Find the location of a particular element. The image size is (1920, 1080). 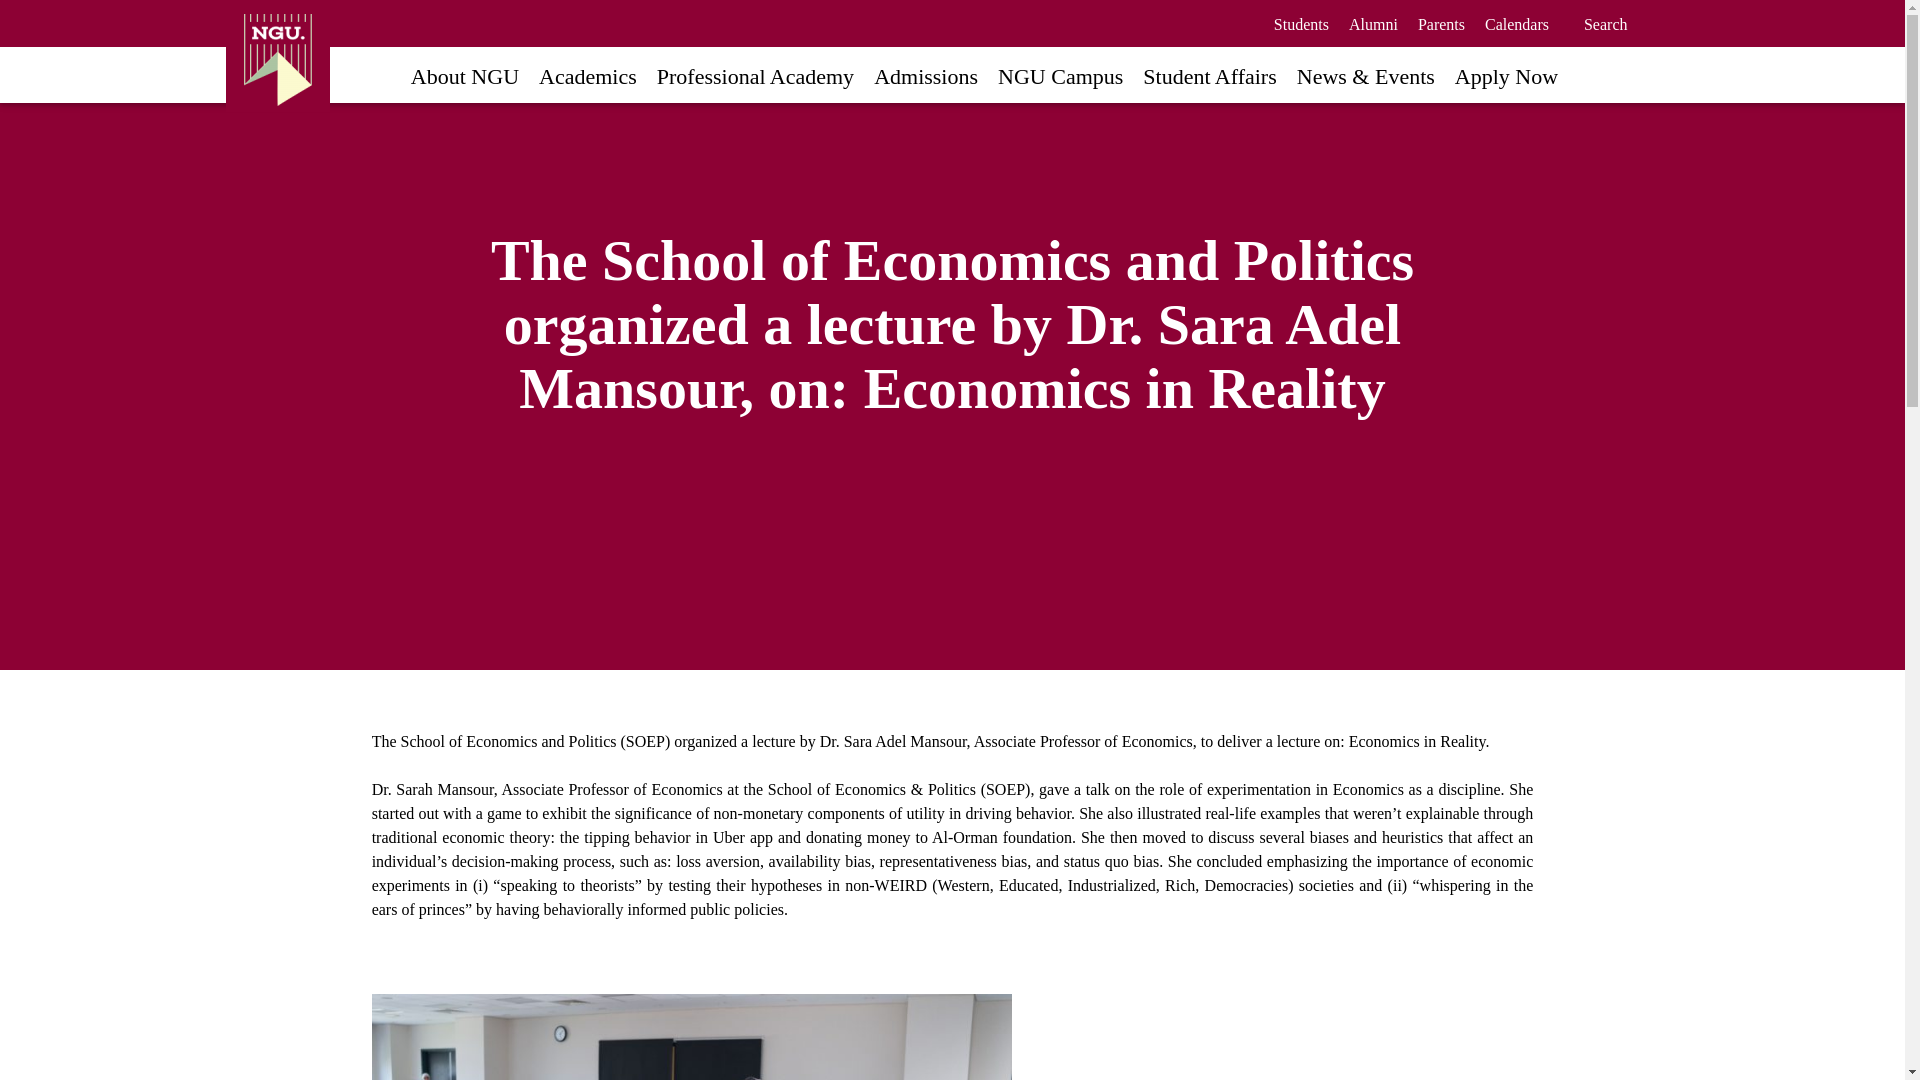

Admissions is located at coordinates (925, 74).